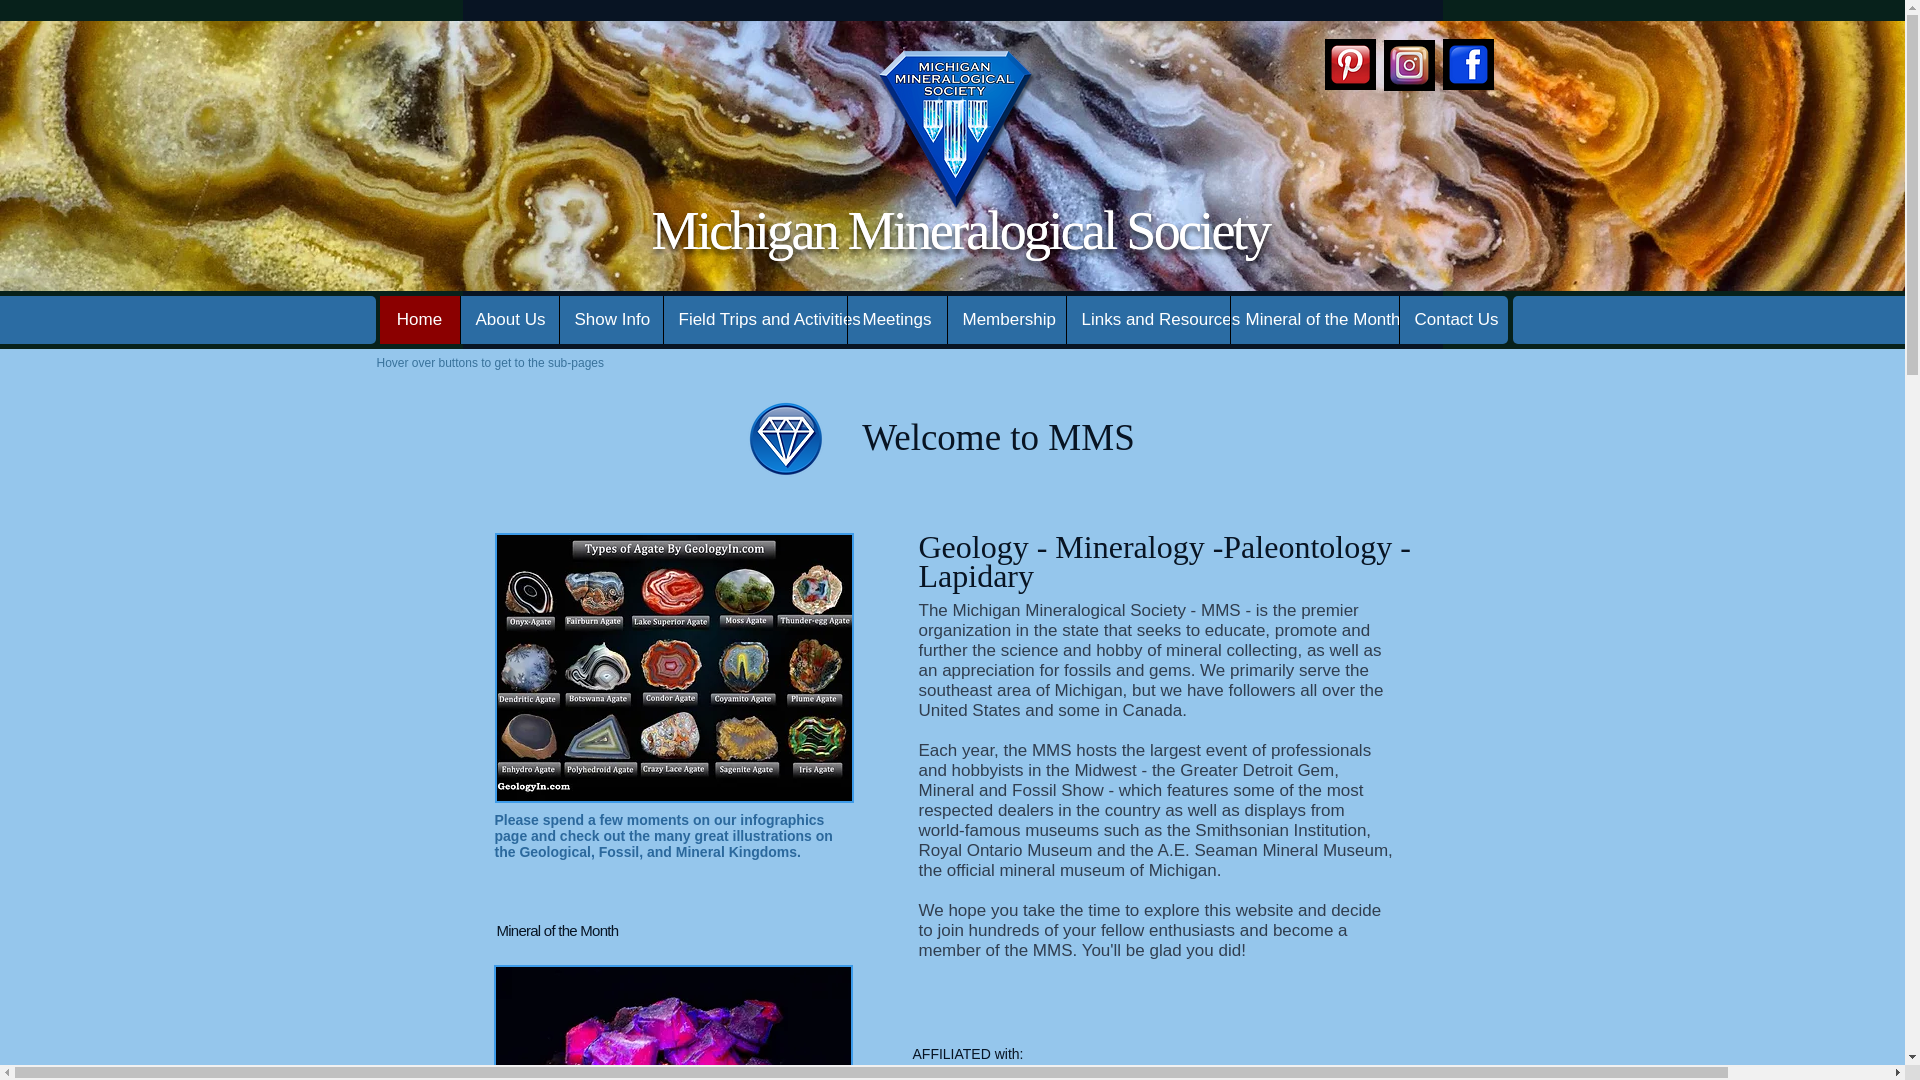  Describe the element at coordinates (754, 320) in the screenshot. I see `Field Trips and Activities` at that location.